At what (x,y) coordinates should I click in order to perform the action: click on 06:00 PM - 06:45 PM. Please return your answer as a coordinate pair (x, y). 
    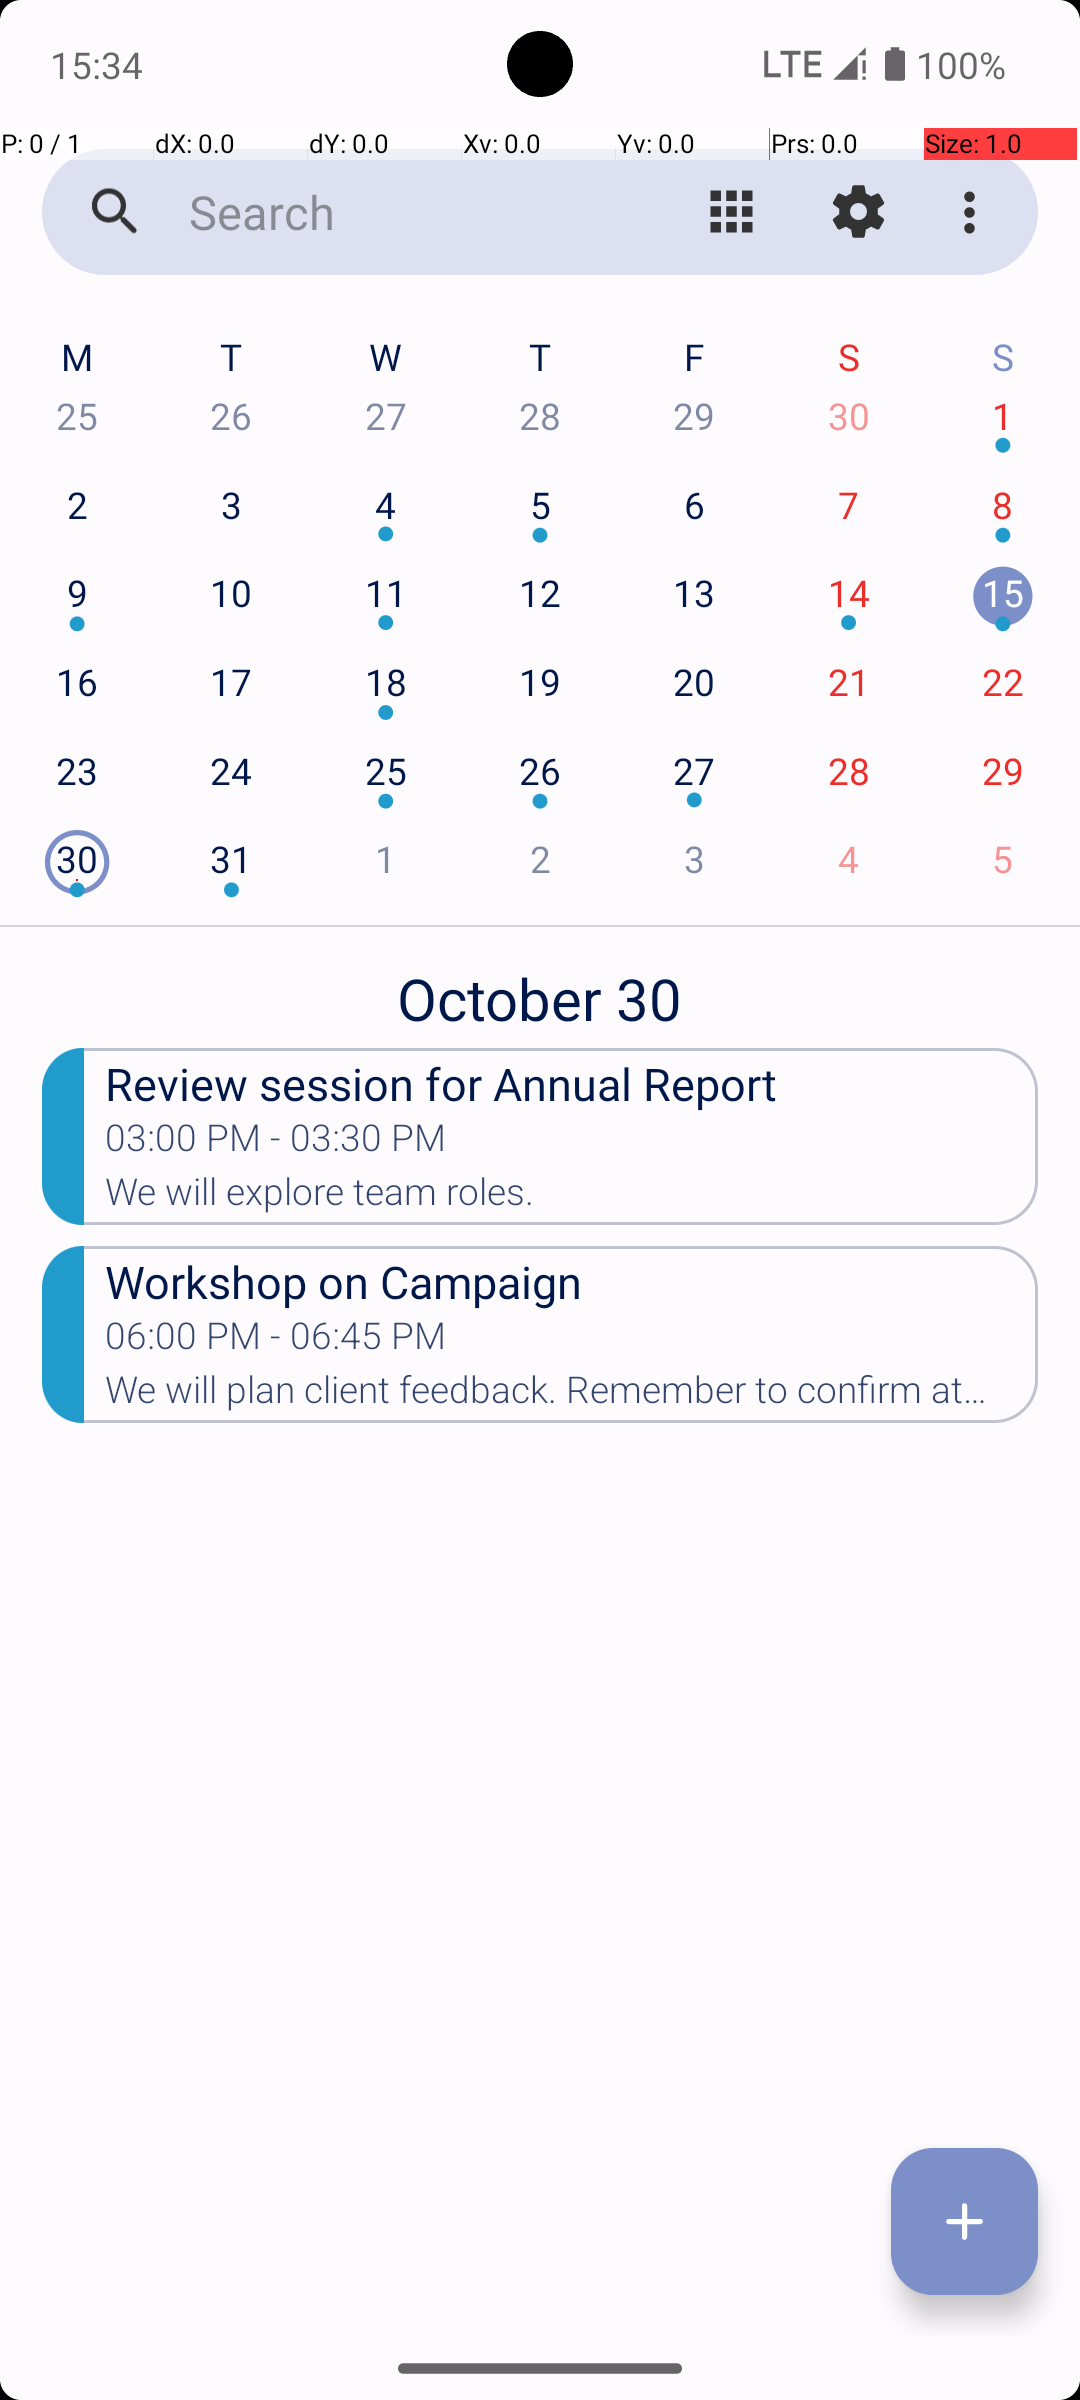
    Looking at the image, I should click on (276, 1342).